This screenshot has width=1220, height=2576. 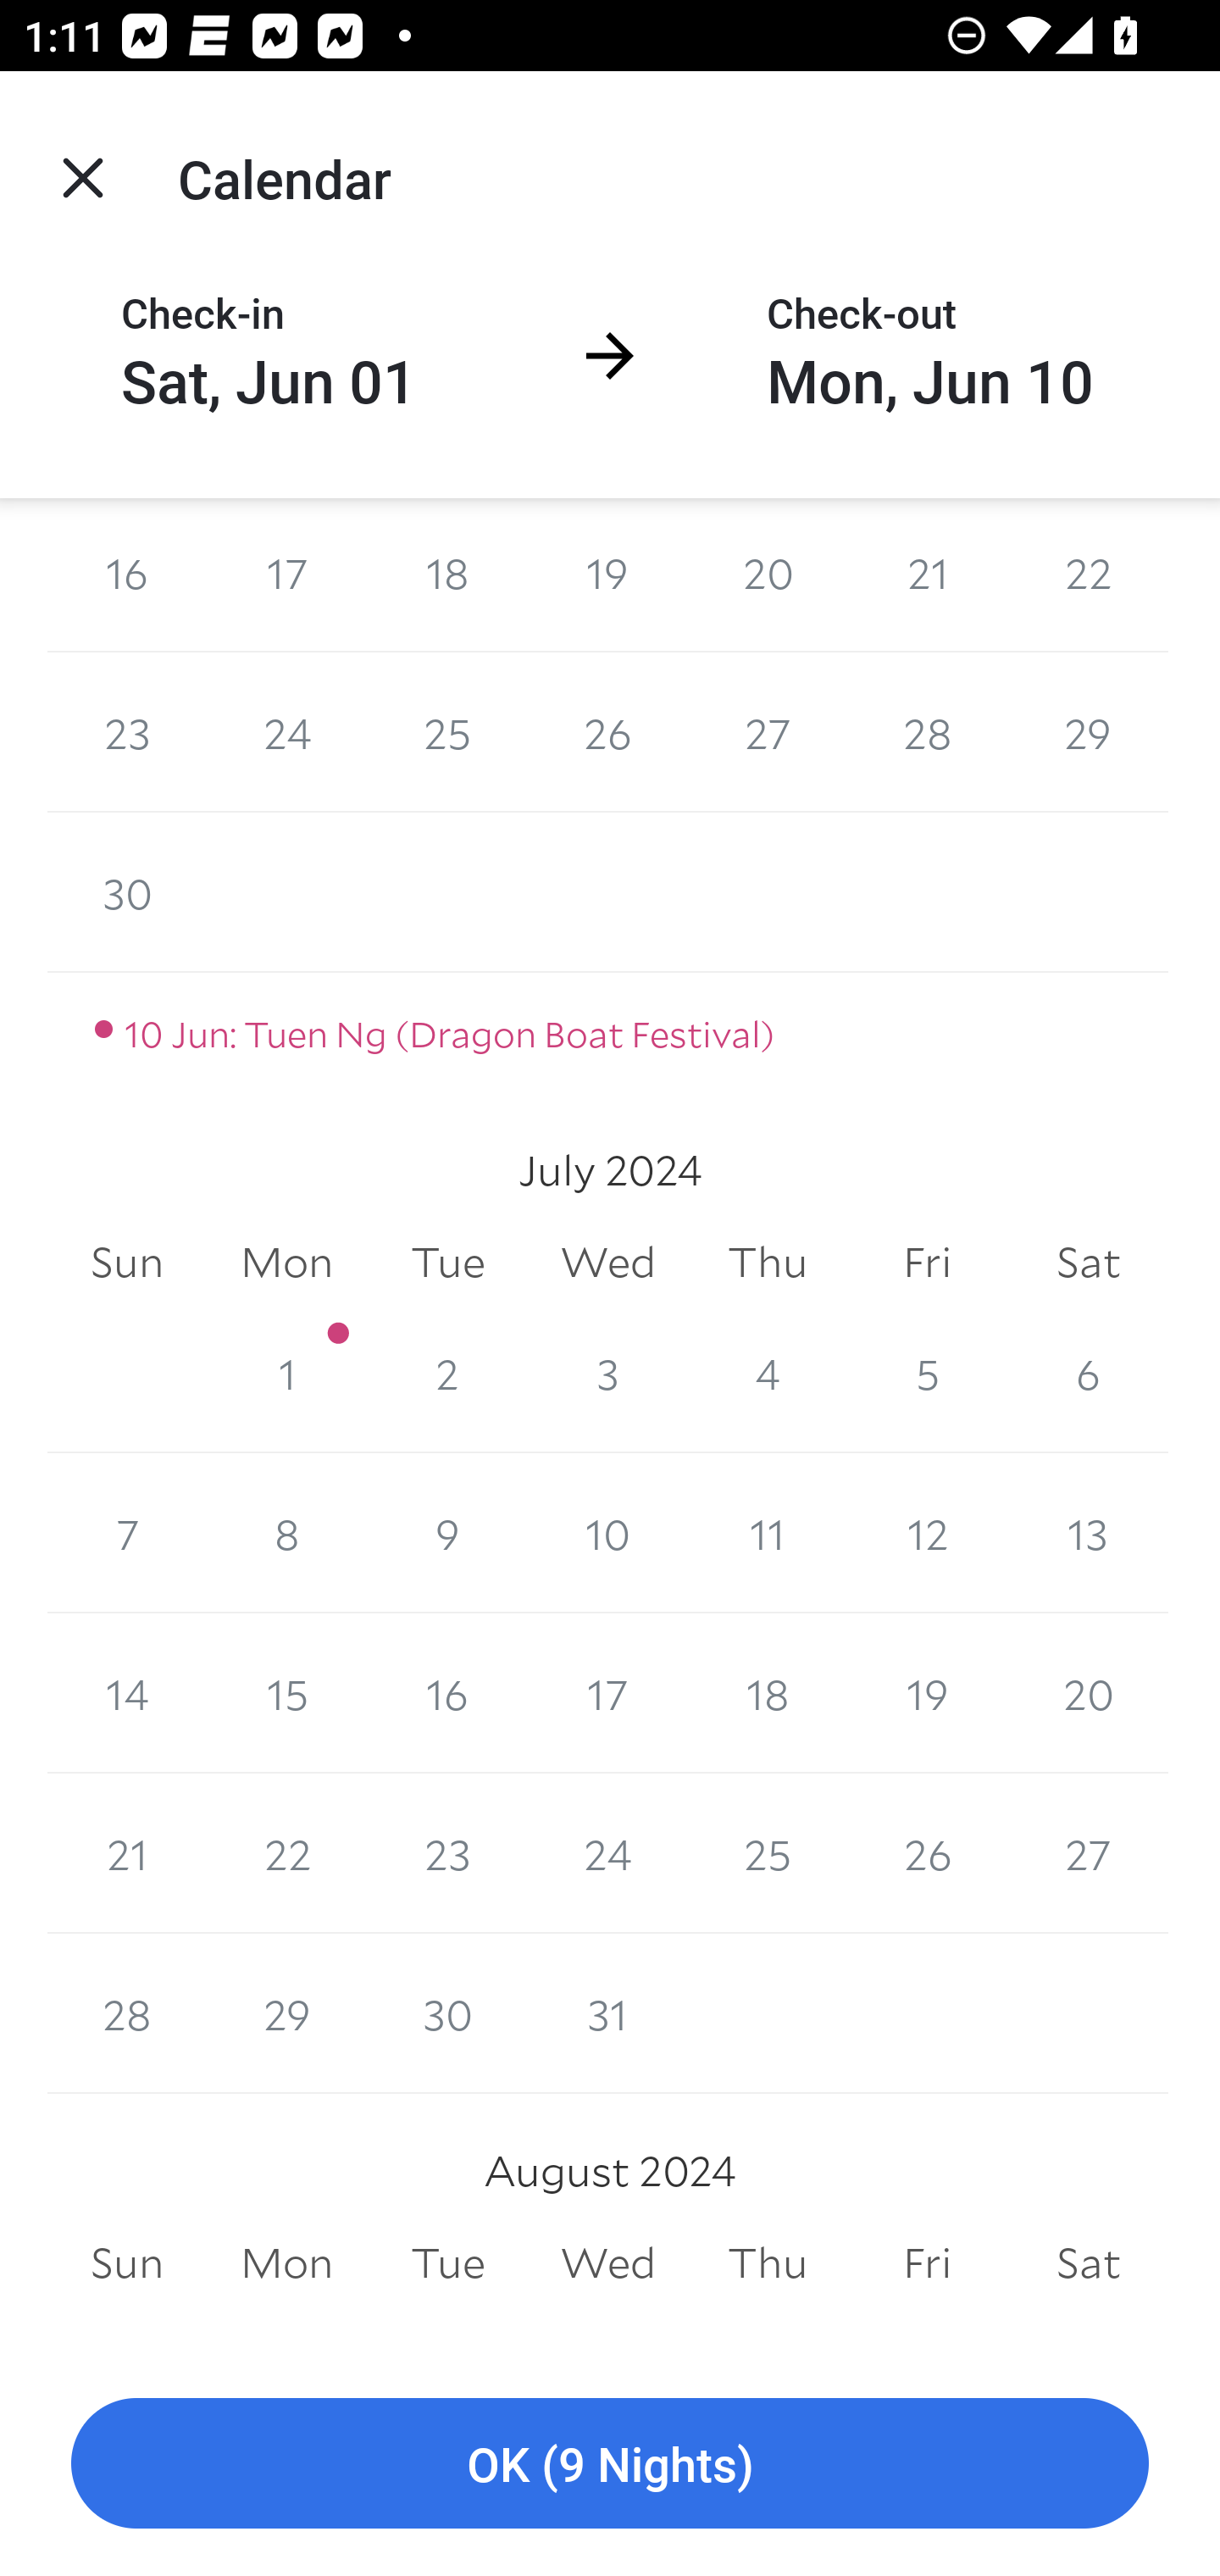 I want to click on Mon, so click(x=286, y=2262).